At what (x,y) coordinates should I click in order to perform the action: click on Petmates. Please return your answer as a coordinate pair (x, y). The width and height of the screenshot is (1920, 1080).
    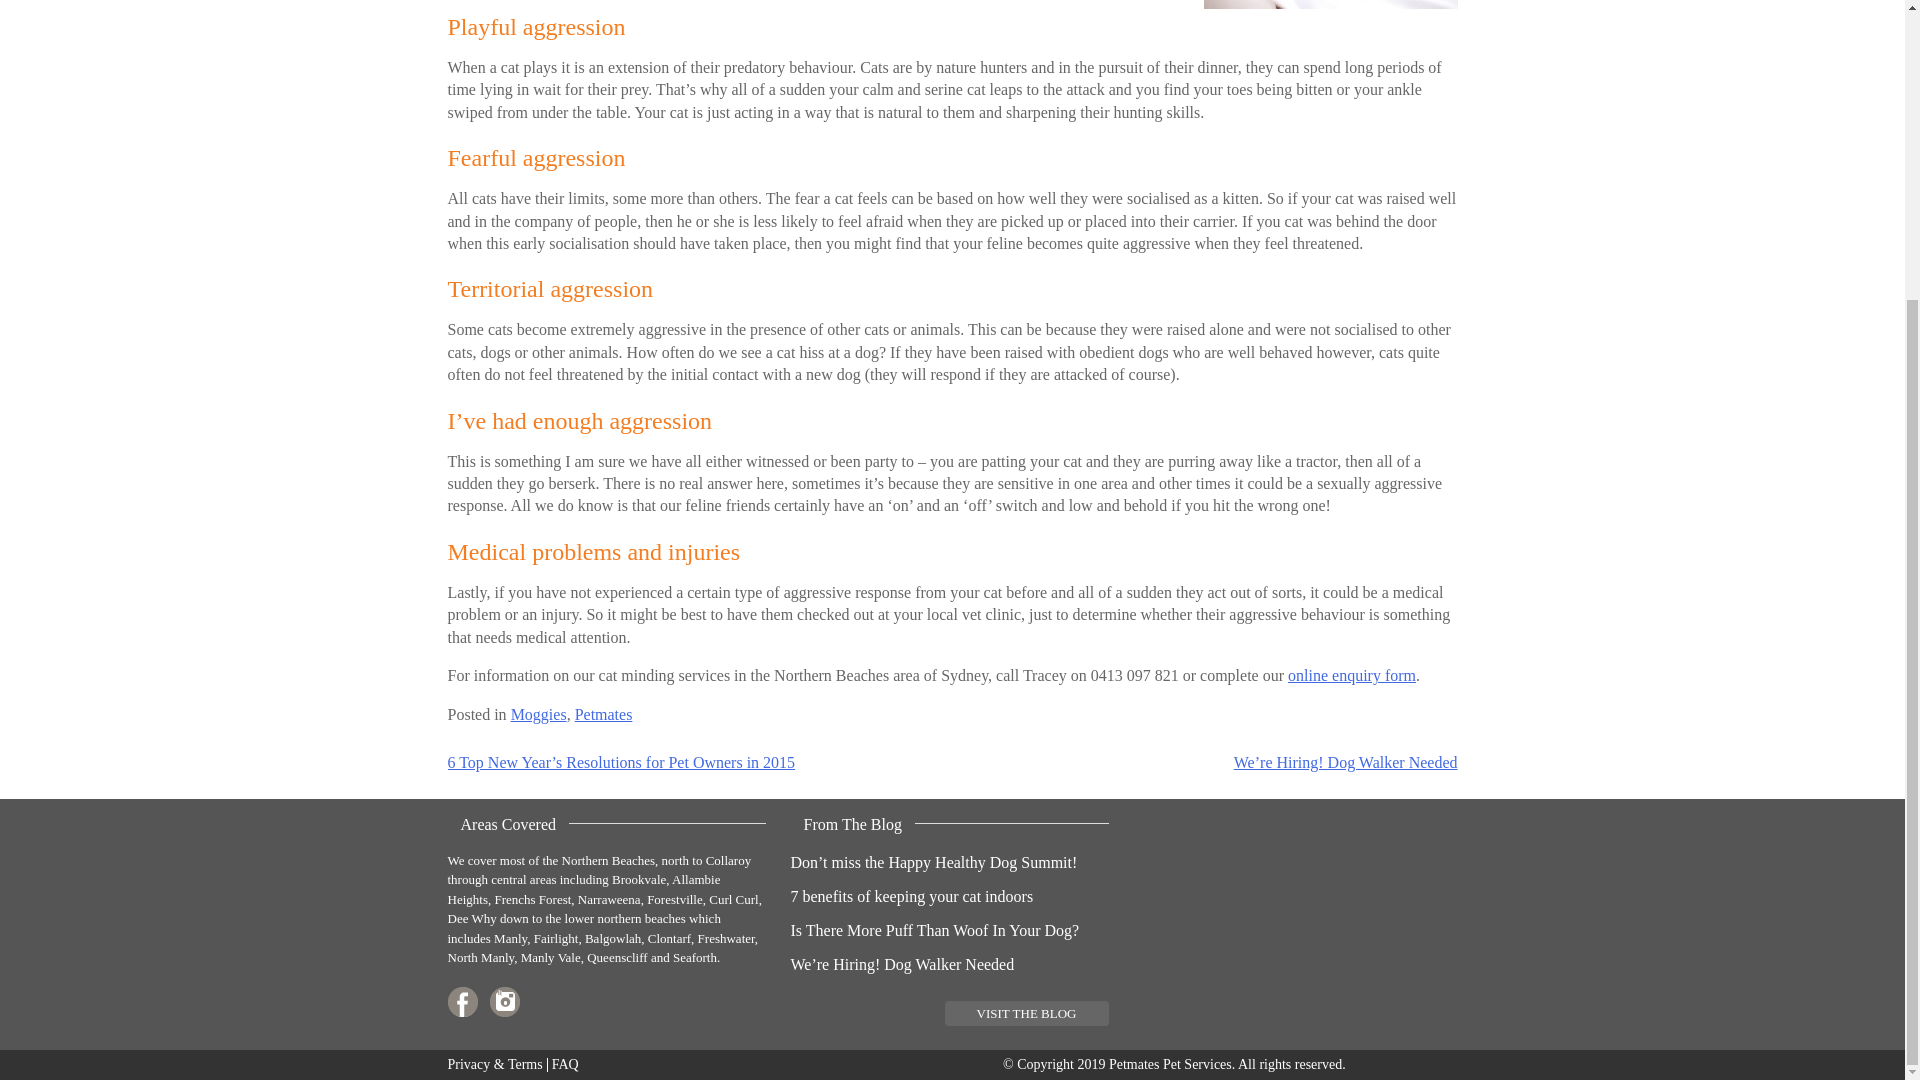
    Looking at the image, I should click on (604, 714).